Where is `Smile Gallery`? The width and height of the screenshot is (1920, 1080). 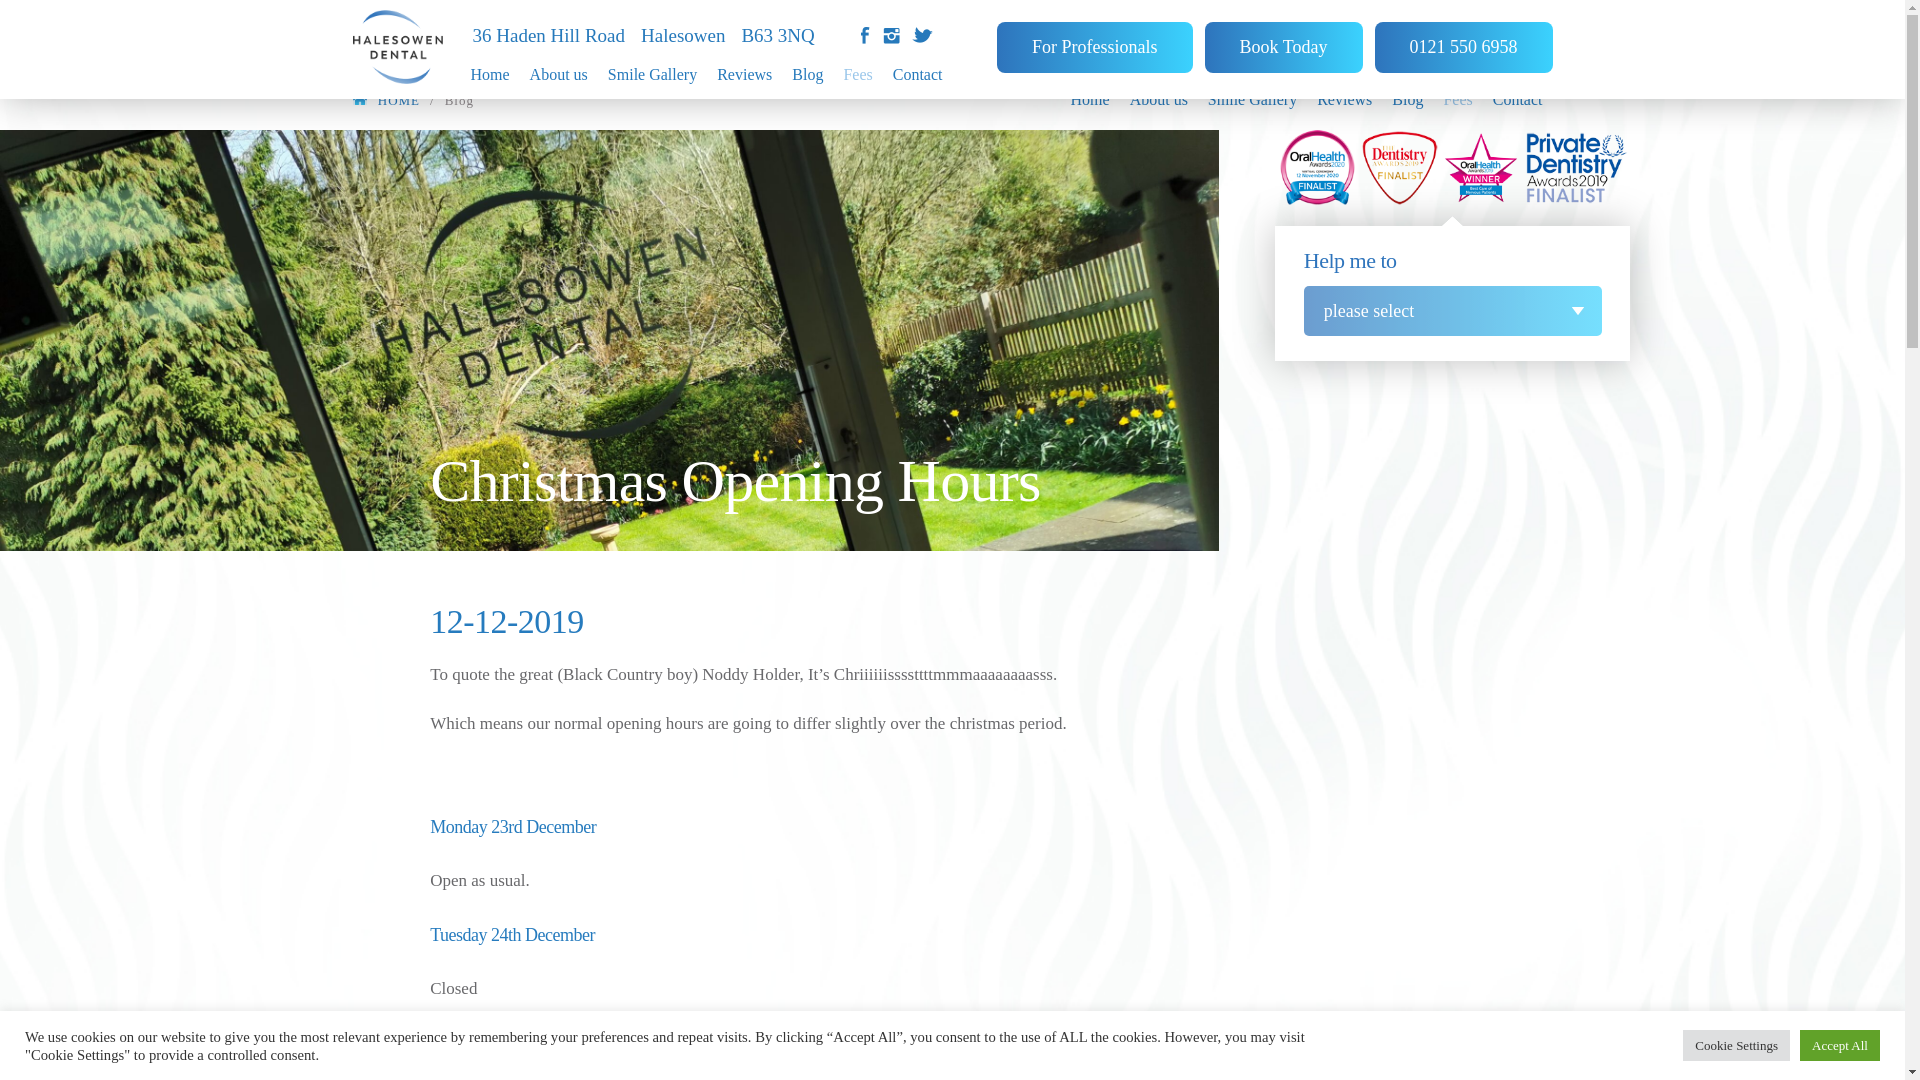 Smile Gallery is located at coordinates (652, 74).